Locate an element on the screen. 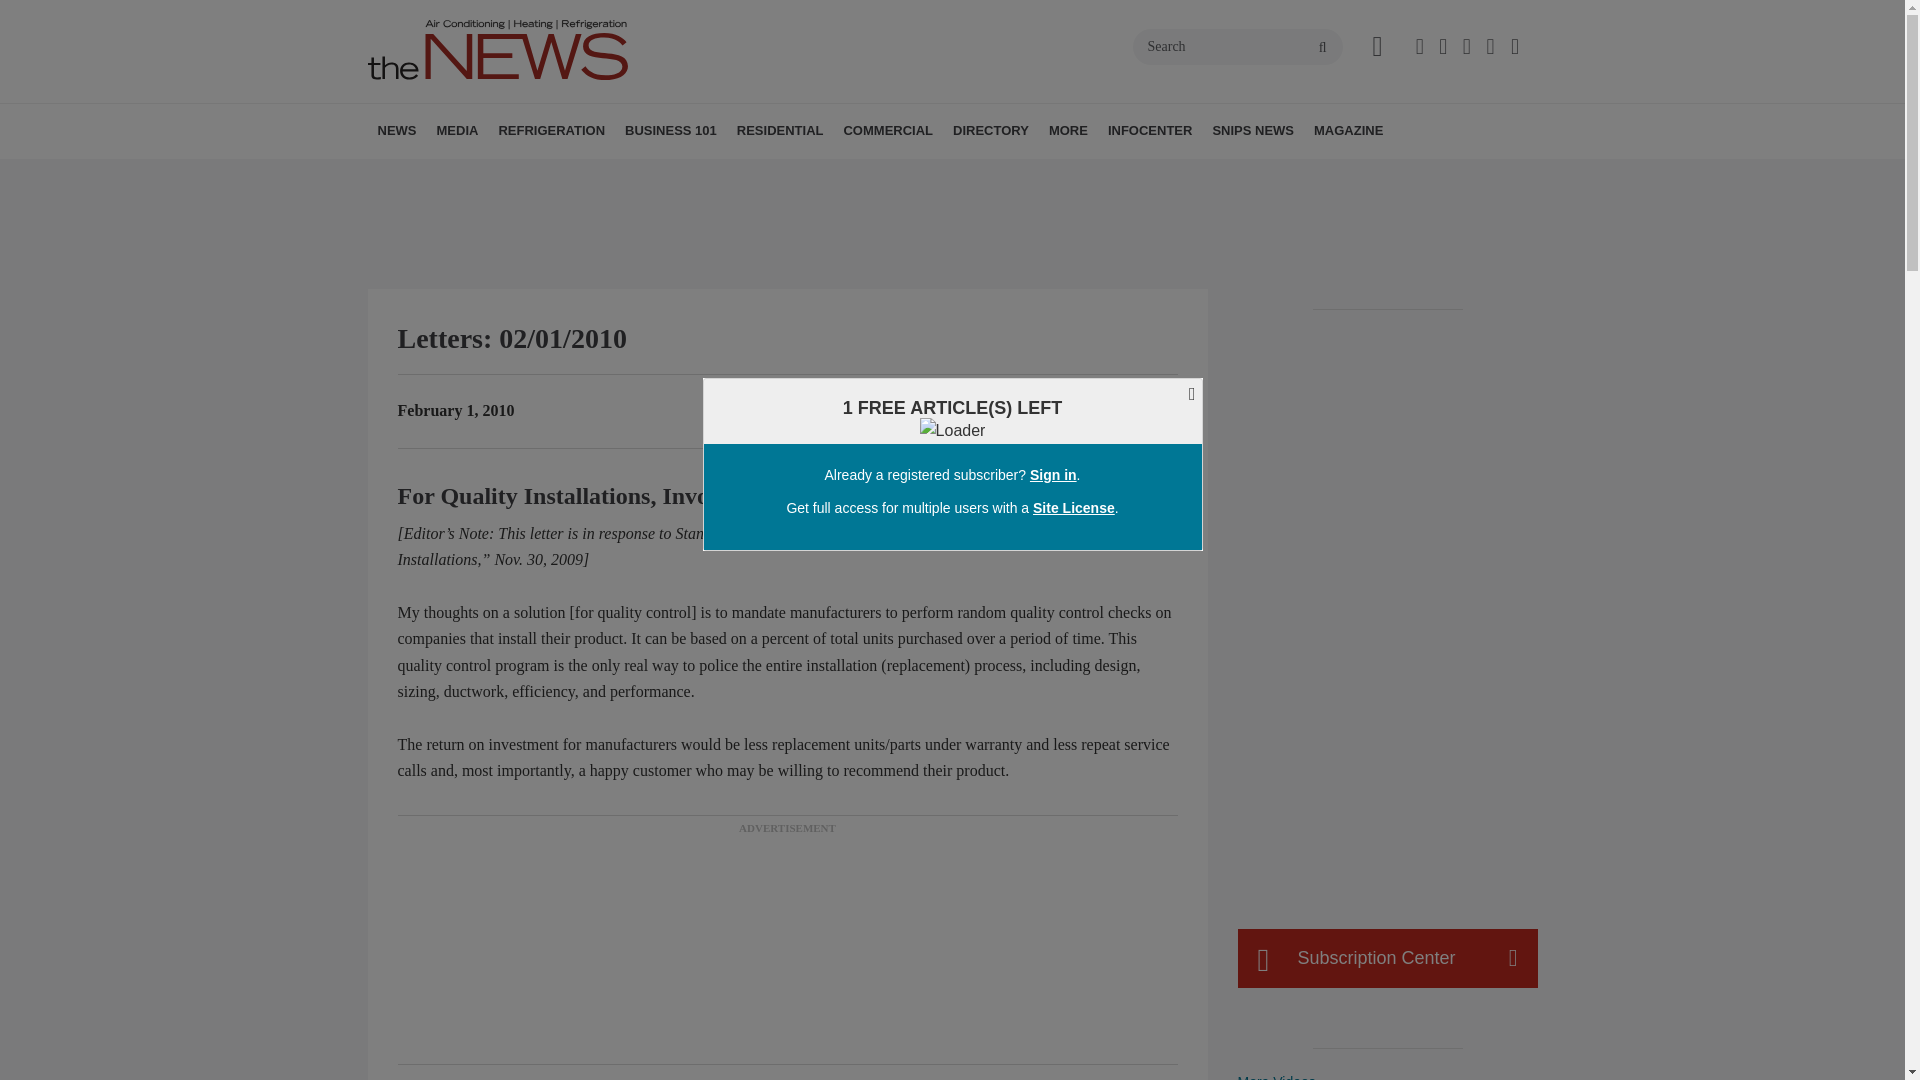 The image size is (1920, 1080). MANUFACTURER REPORTS is located at coordinates (510, 175).